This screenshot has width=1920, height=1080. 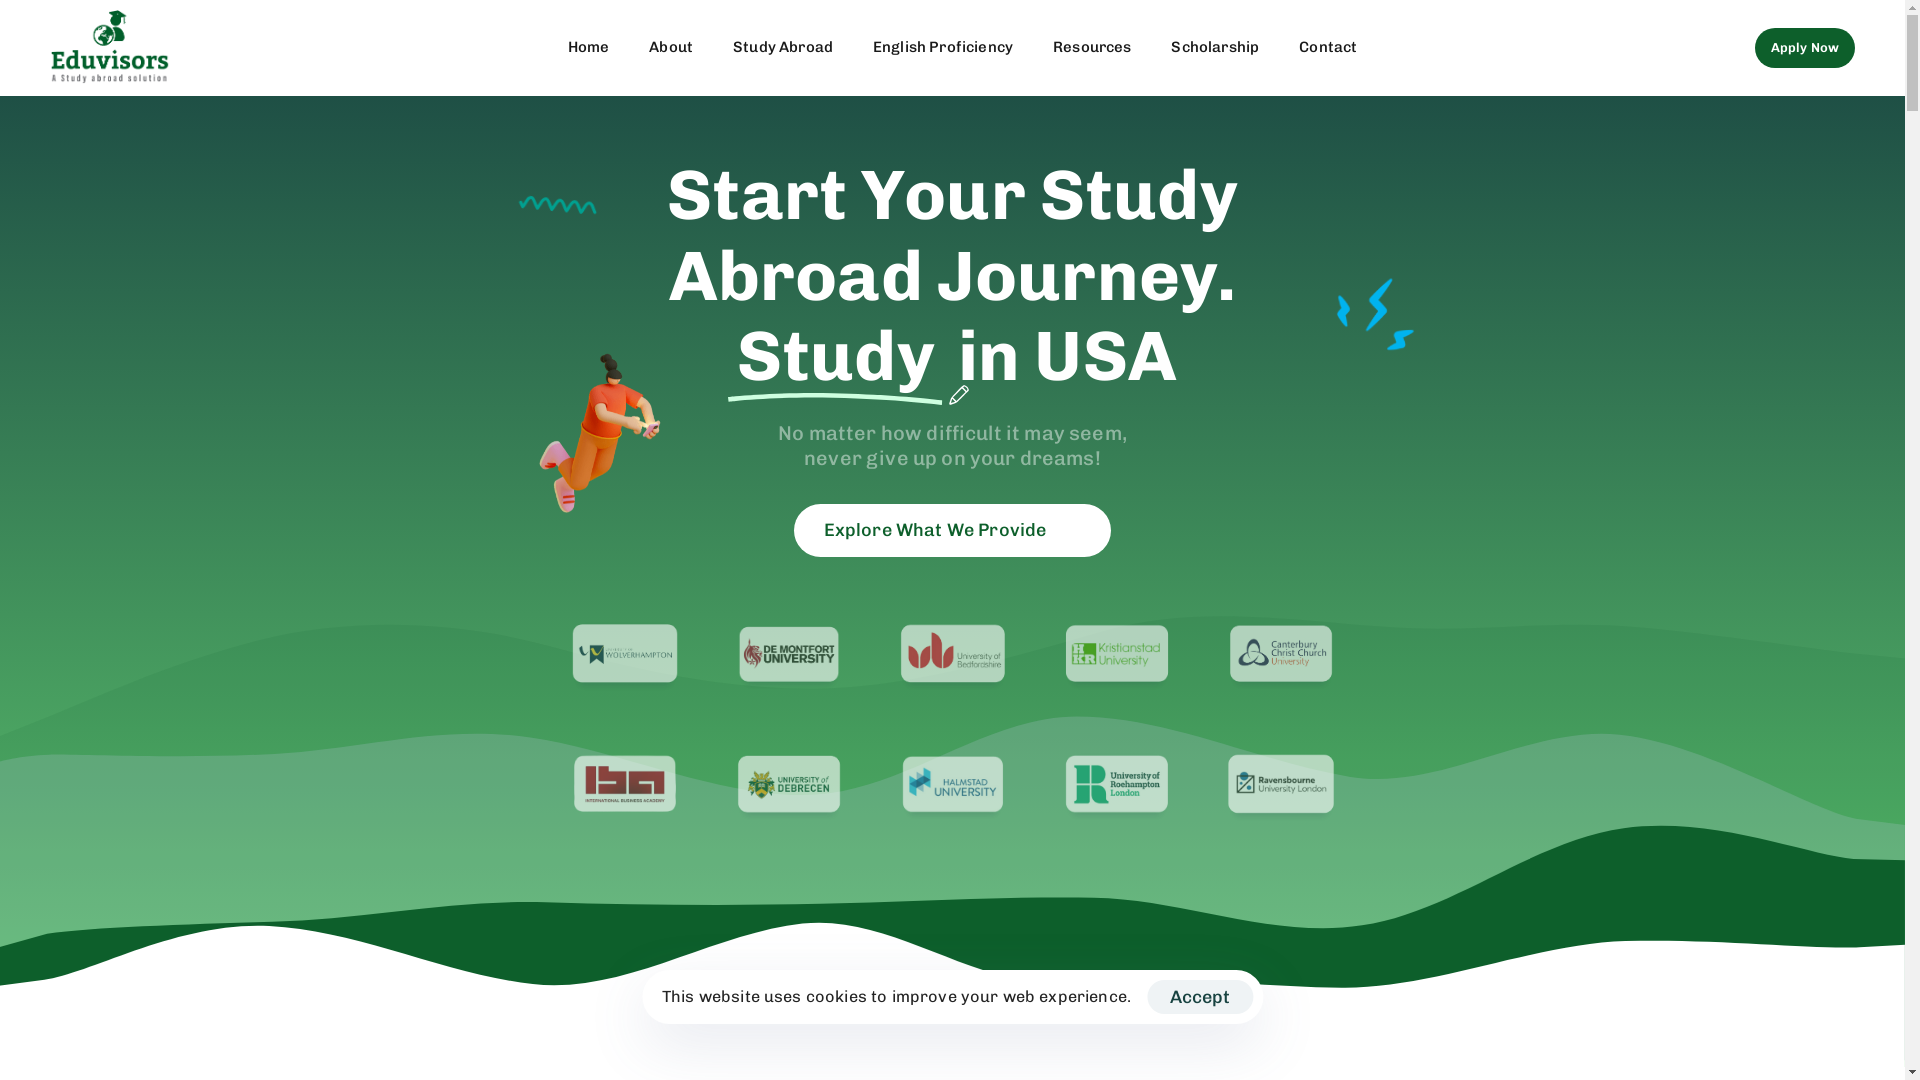 I want to click on Our Service, so click(x=423, y=1022).